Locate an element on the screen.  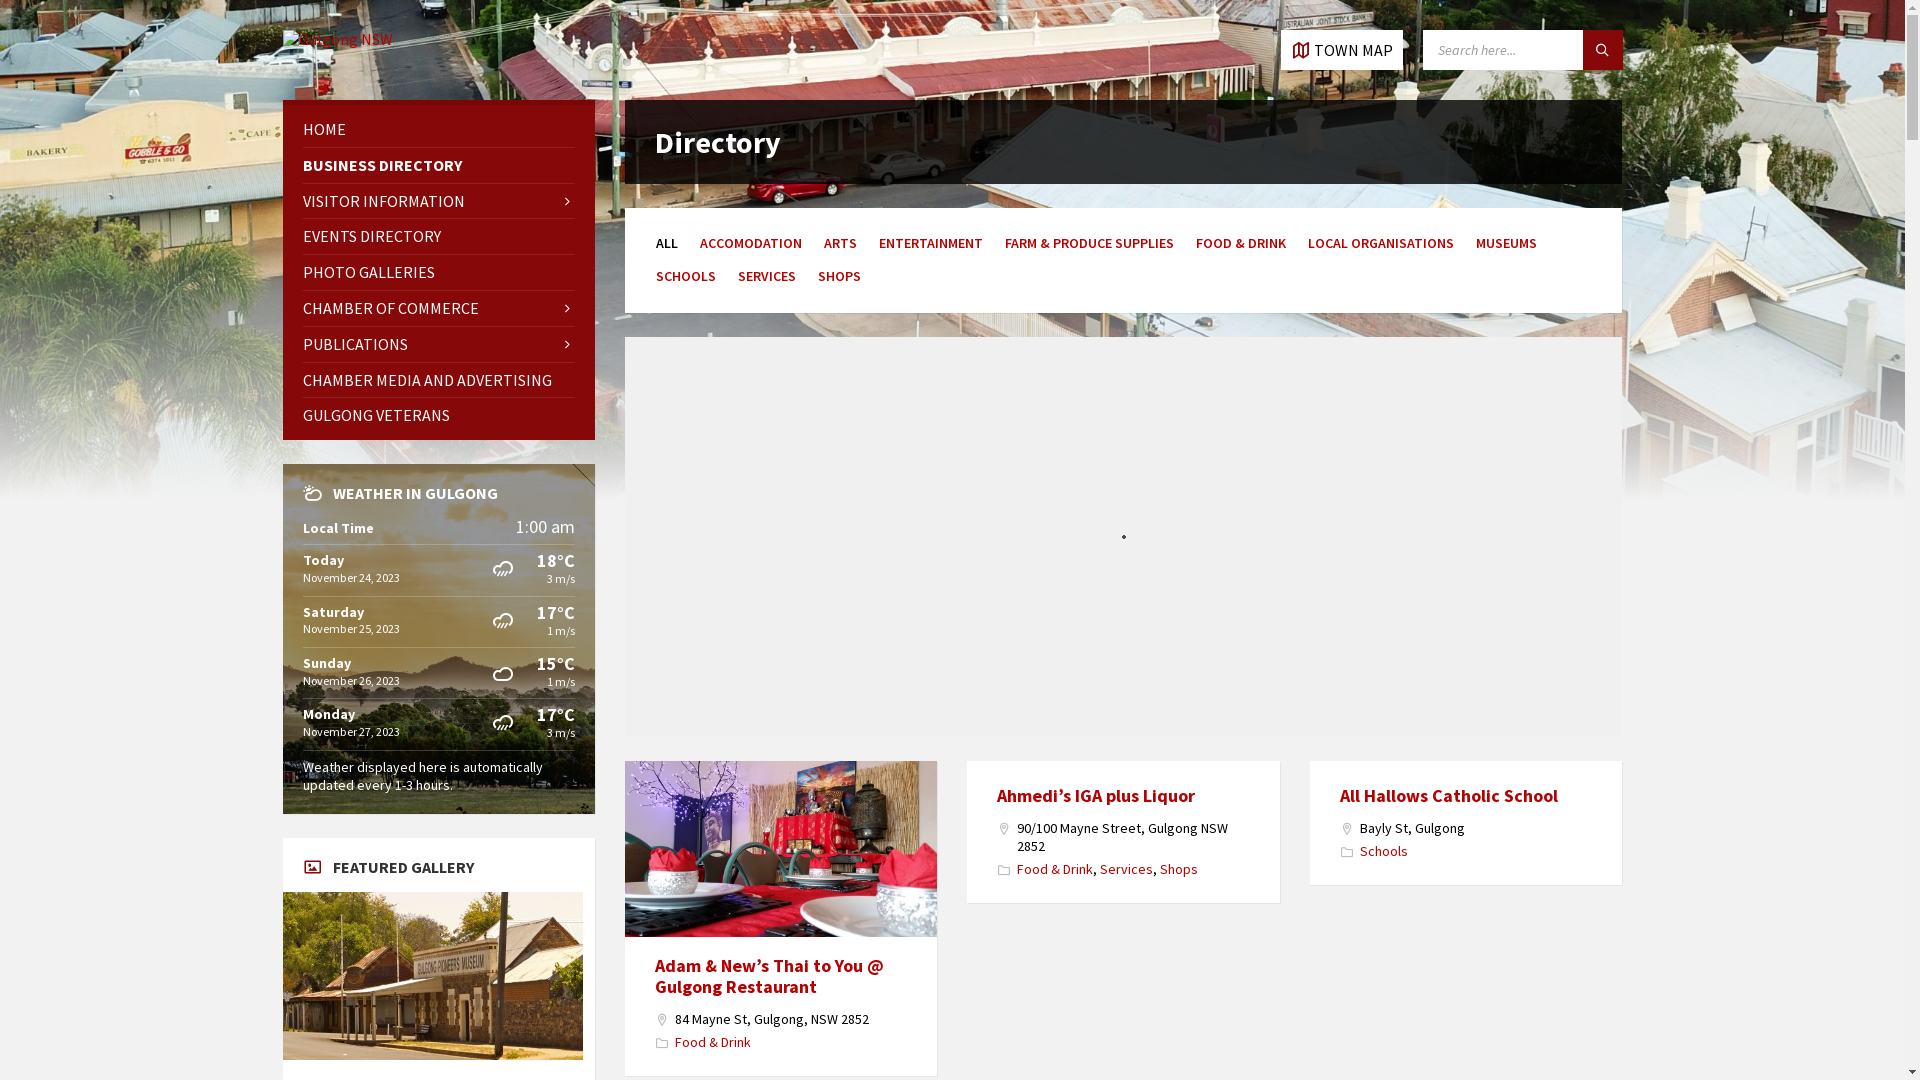
VISITOR INFORMATION is located at coordinates (438, 202).